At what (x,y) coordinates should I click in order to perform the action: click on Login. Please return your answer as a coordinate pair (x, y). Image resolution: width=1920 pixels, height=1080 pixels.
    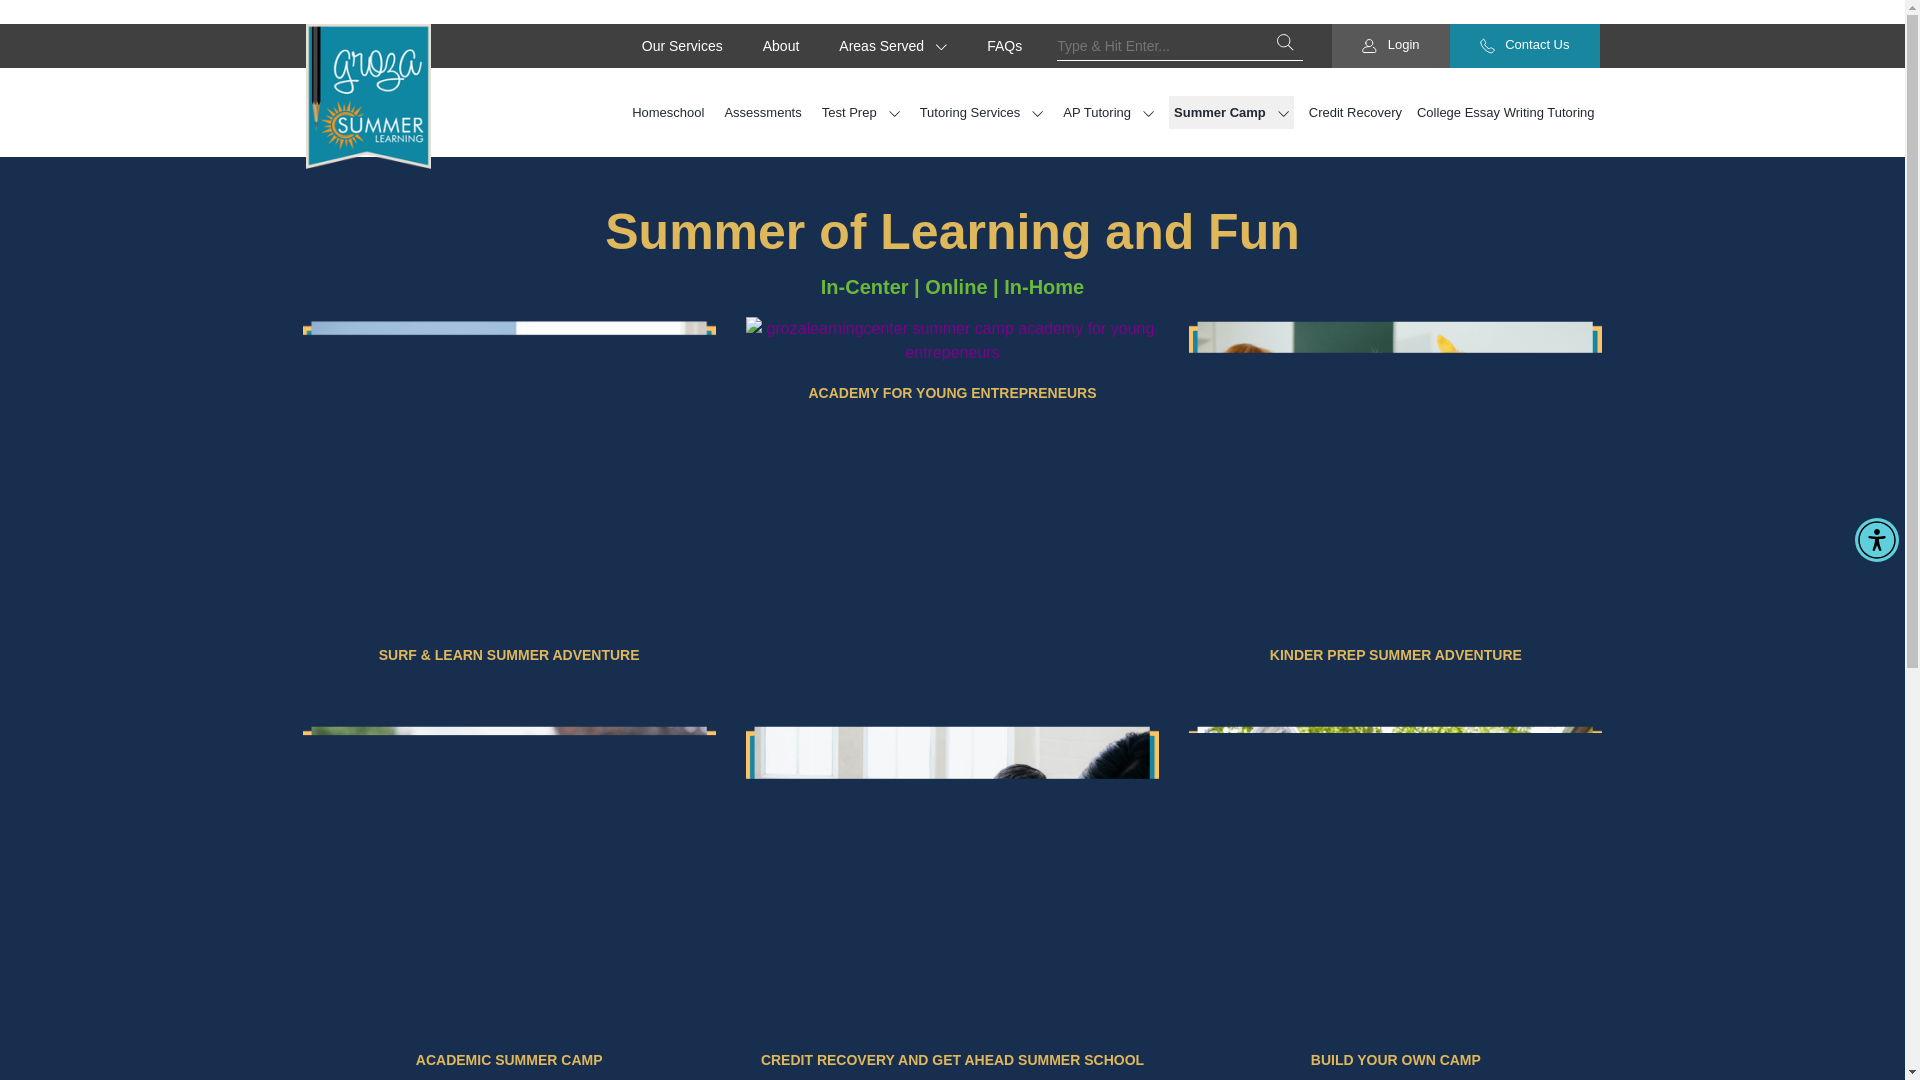
    Looking at the image, I should click on (1390, 46).